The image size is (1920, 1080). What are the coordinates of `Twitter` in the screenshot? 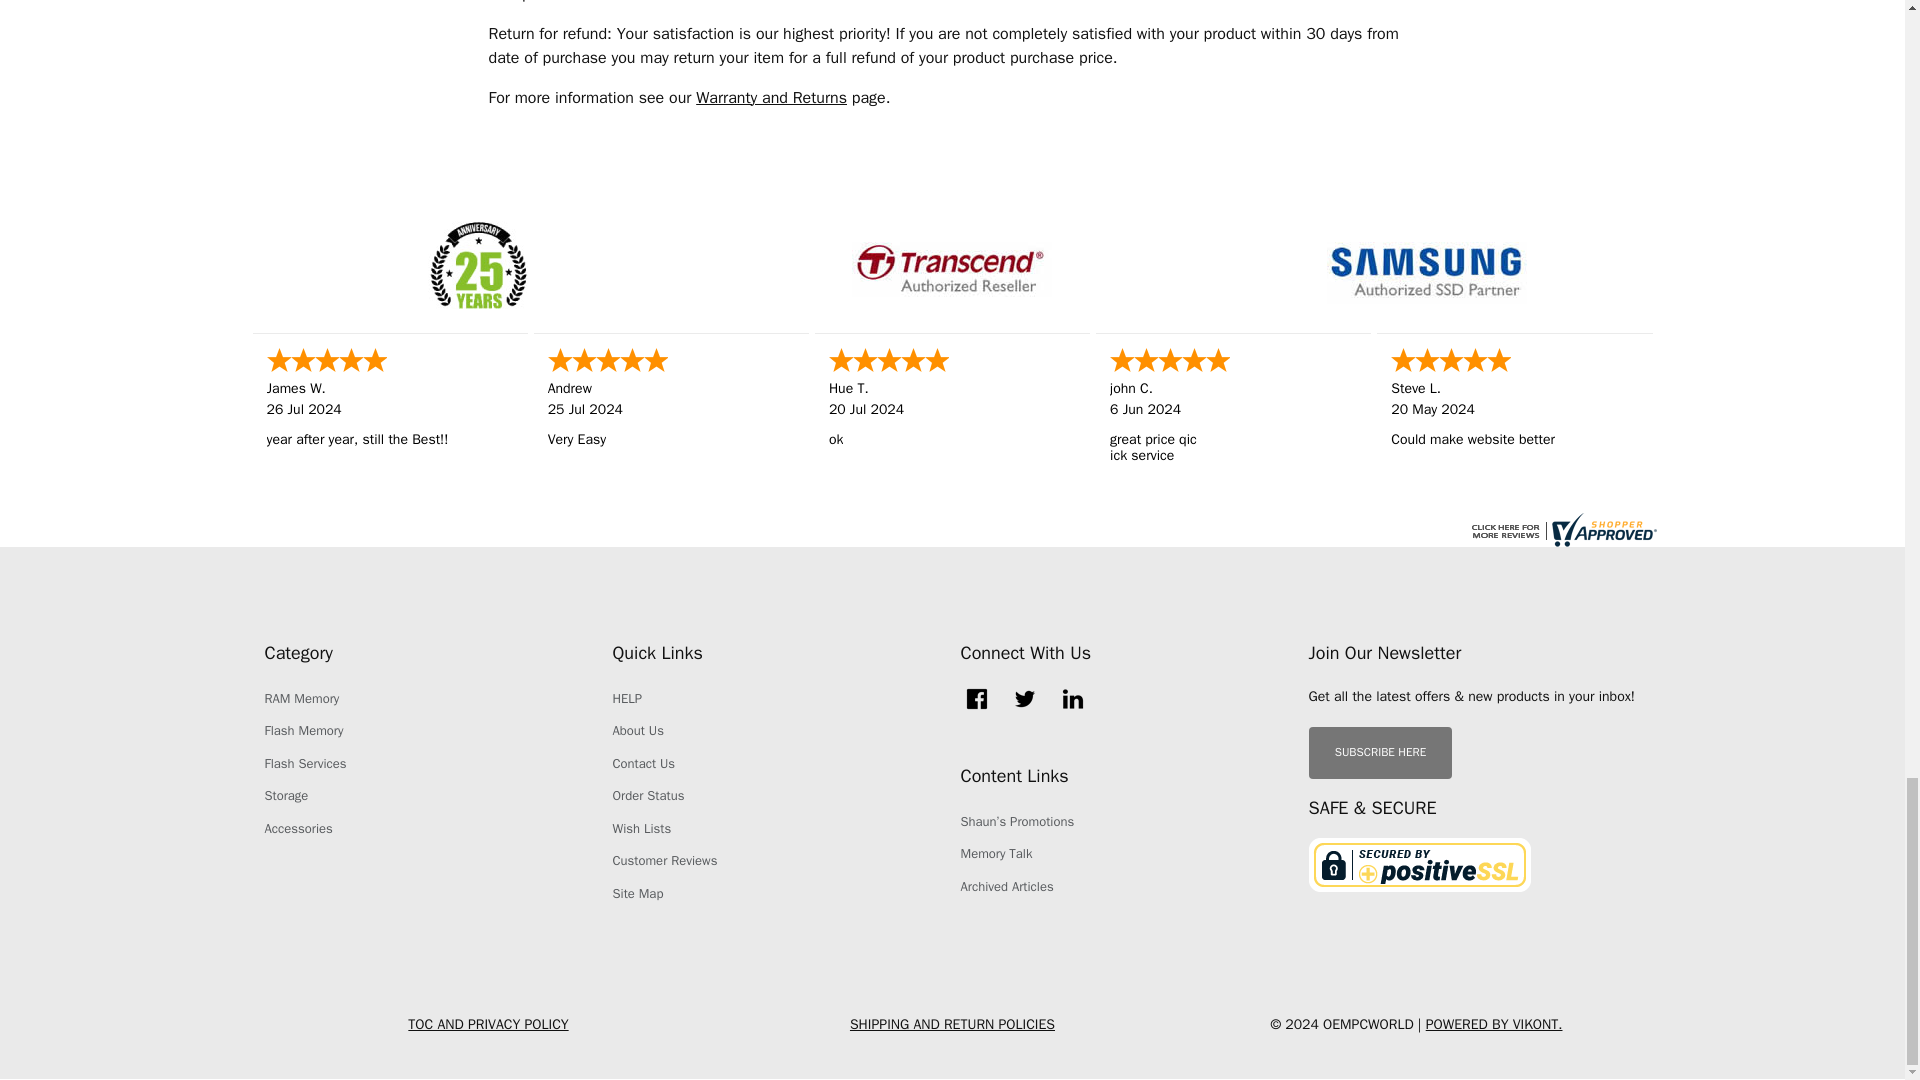 It's located at (1024, 698).